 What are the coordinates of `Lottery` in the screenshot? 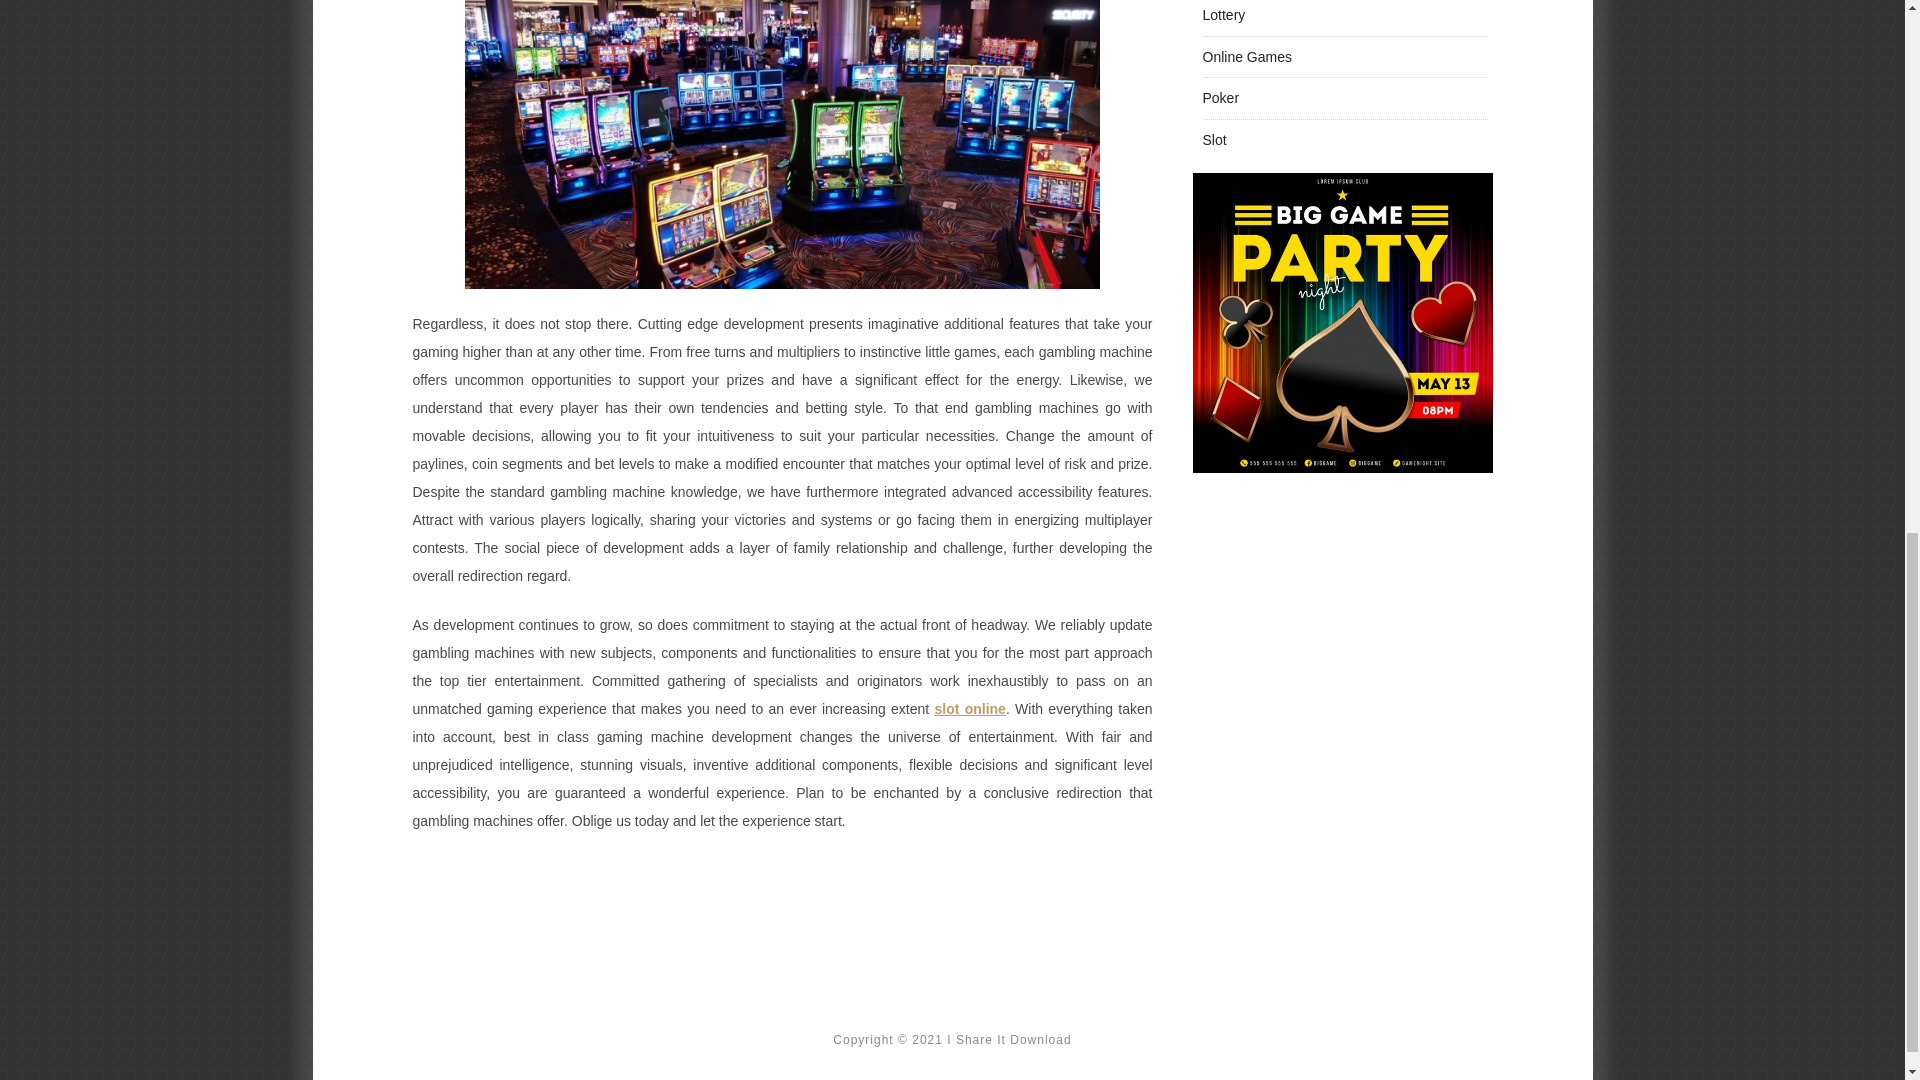 It's located at (1222, 14).